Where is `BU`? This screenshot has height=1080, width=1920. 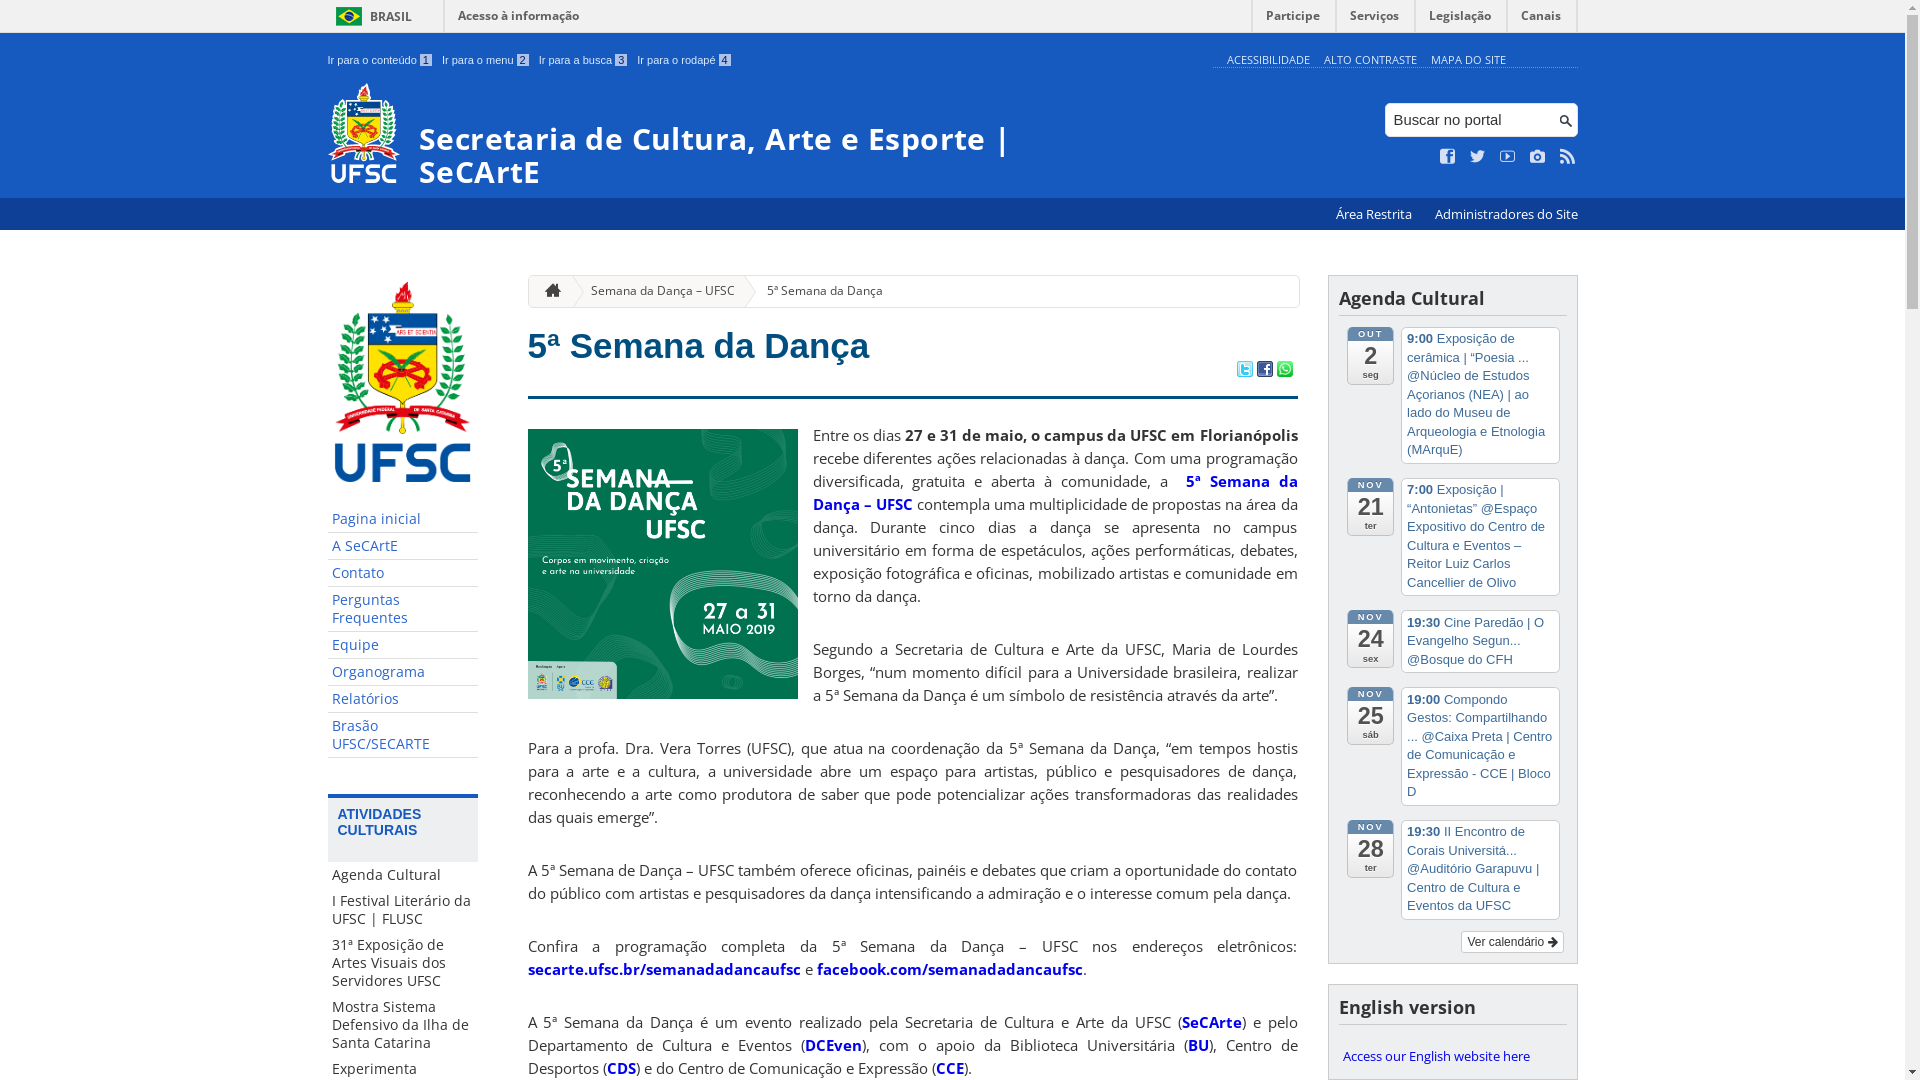 BU is located at coordinates (1198, 1045).